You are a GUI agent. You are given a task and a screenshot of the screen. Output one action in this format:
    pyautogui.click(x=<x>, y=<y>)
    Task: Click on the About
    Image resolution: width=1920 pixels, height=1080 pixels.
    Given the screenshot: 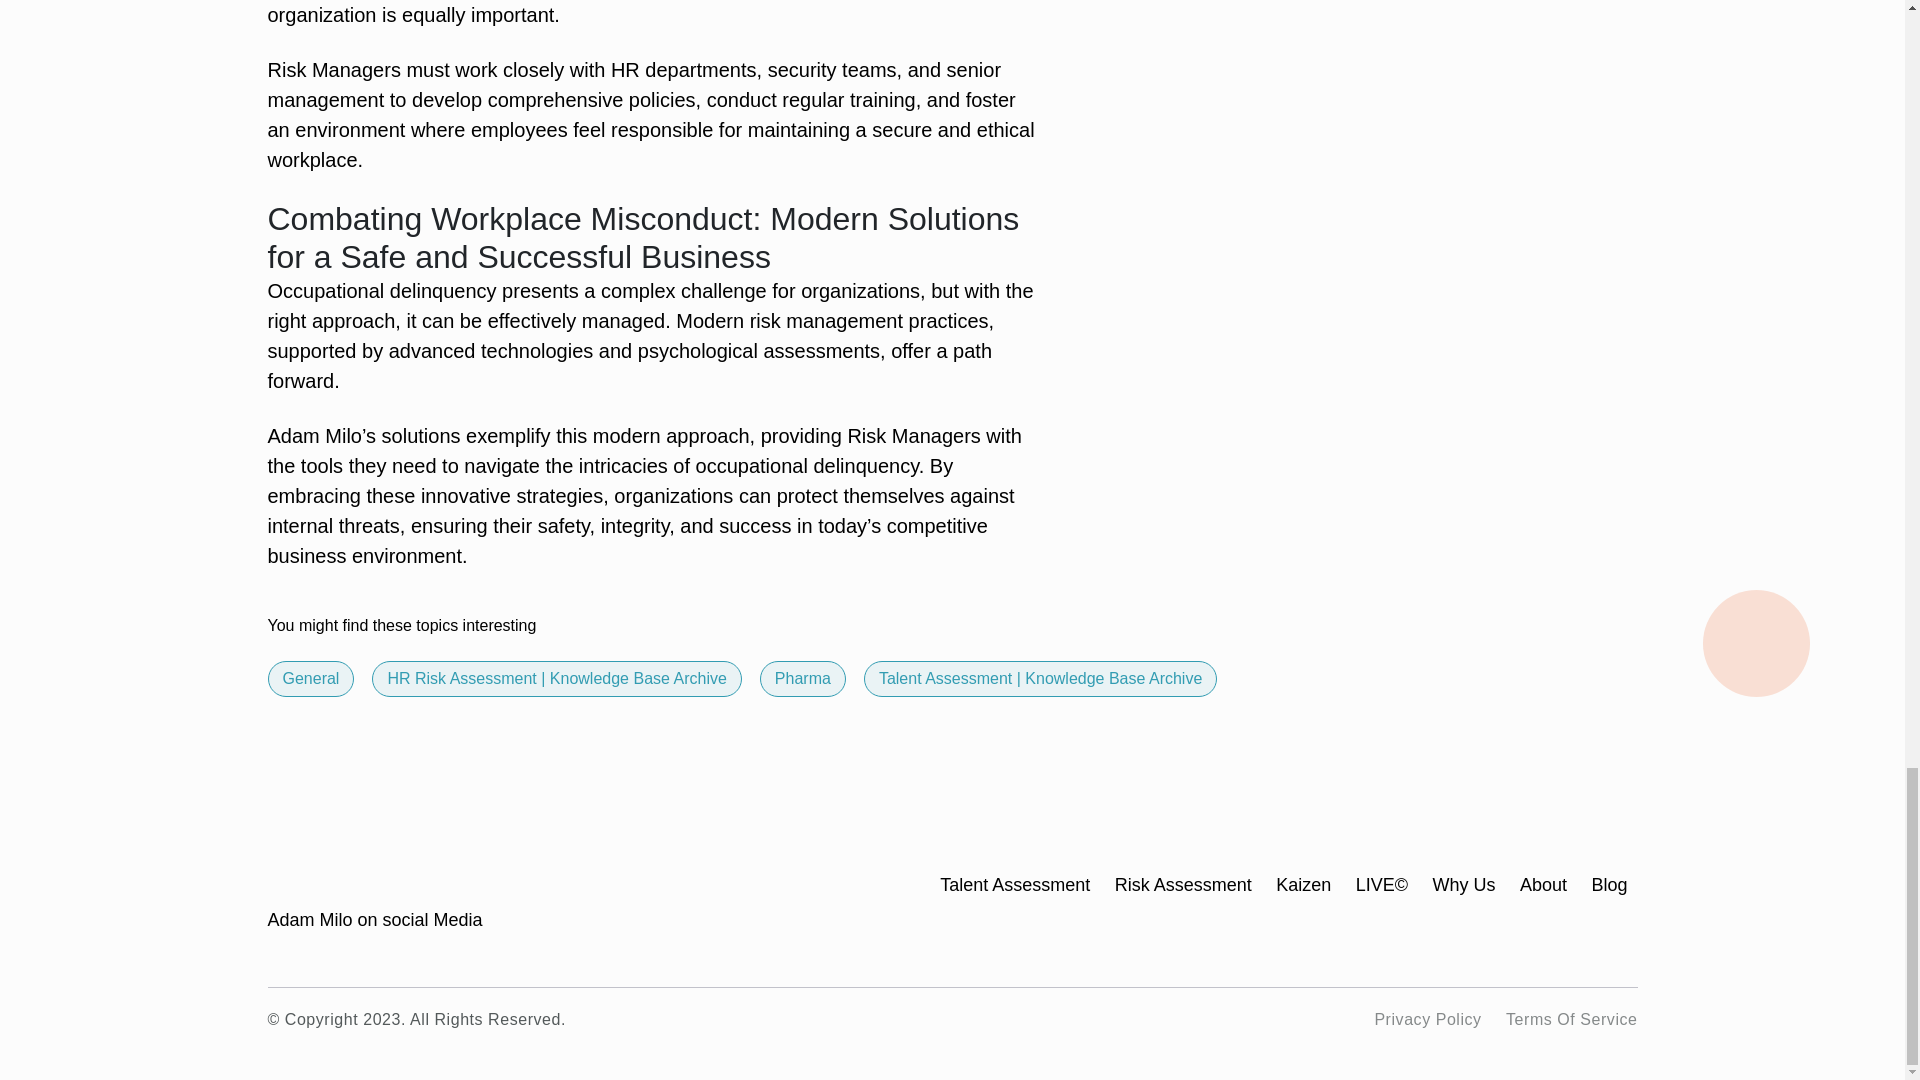 What is the action you would take?
    pyautogui.click(x=1543, y=884)
    